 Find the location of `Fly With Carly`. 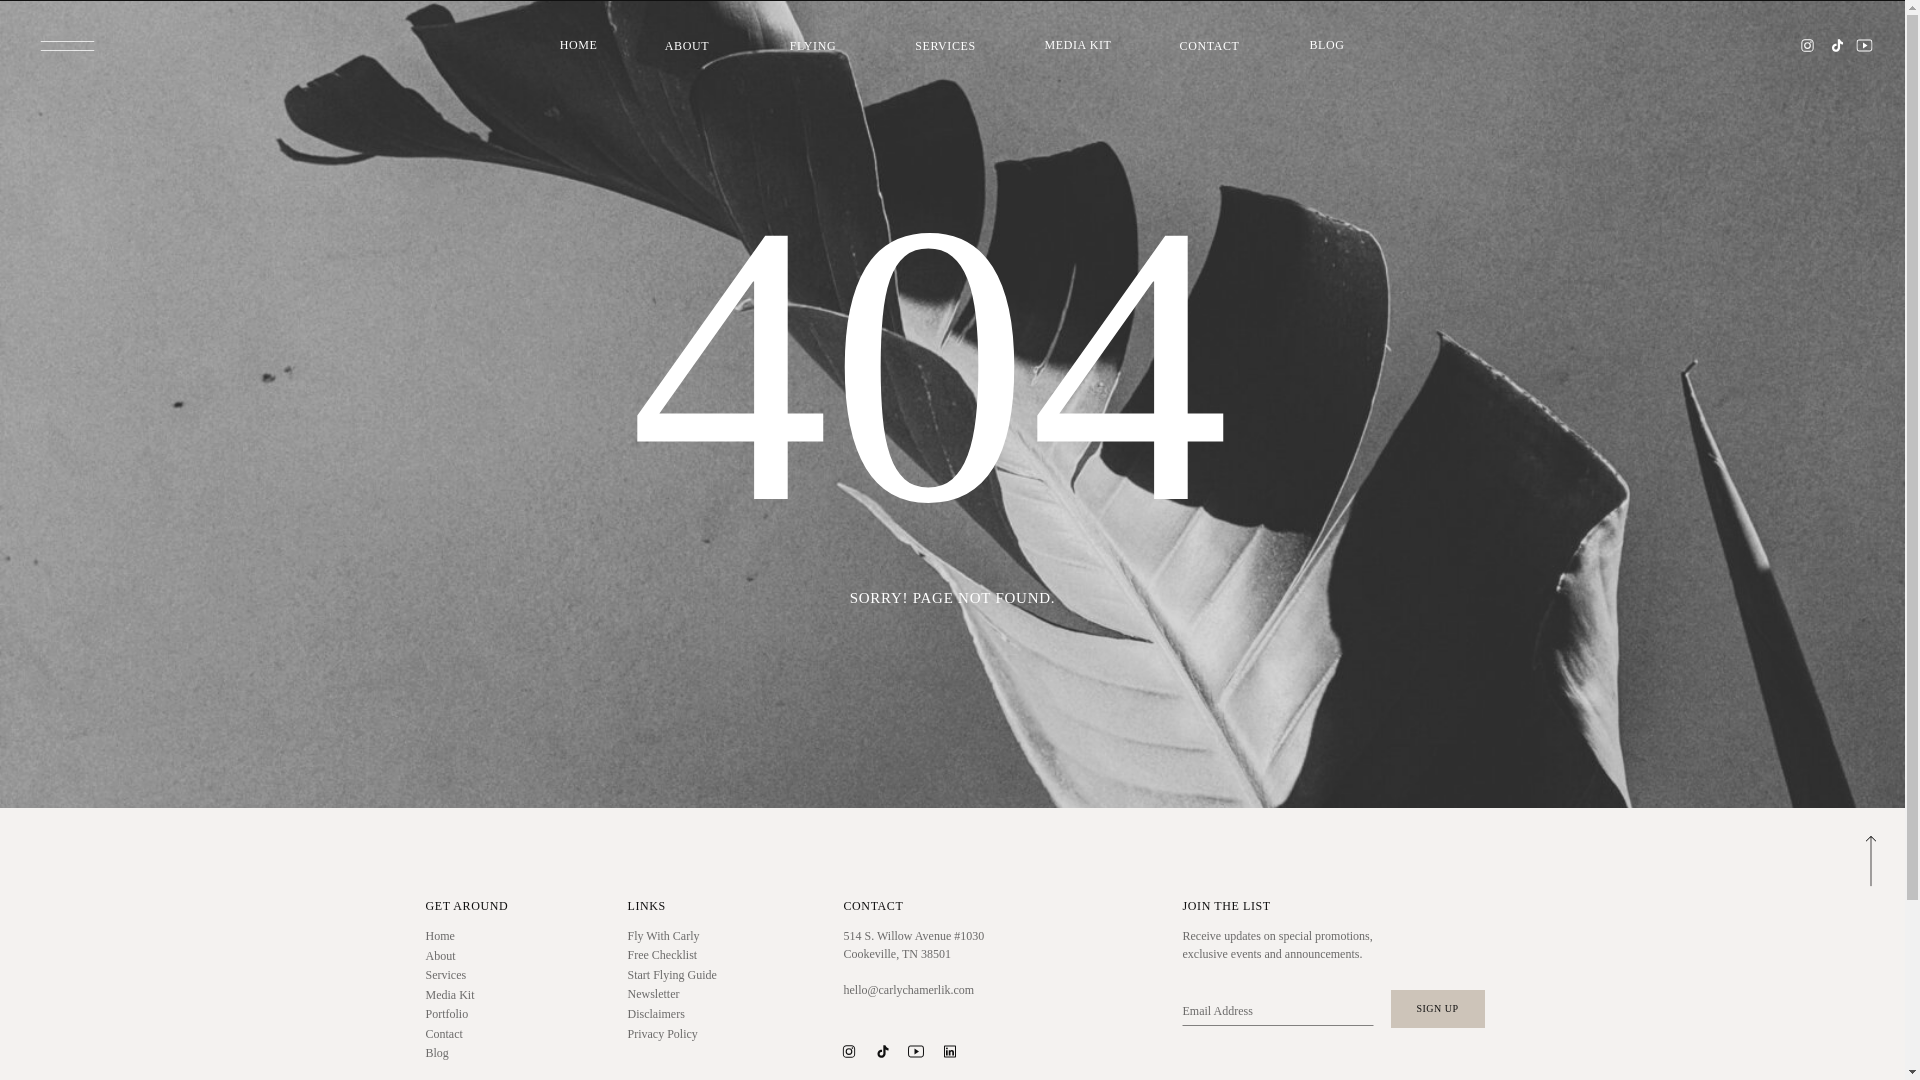

Fly With Carly is located at coordinates (682, 936).